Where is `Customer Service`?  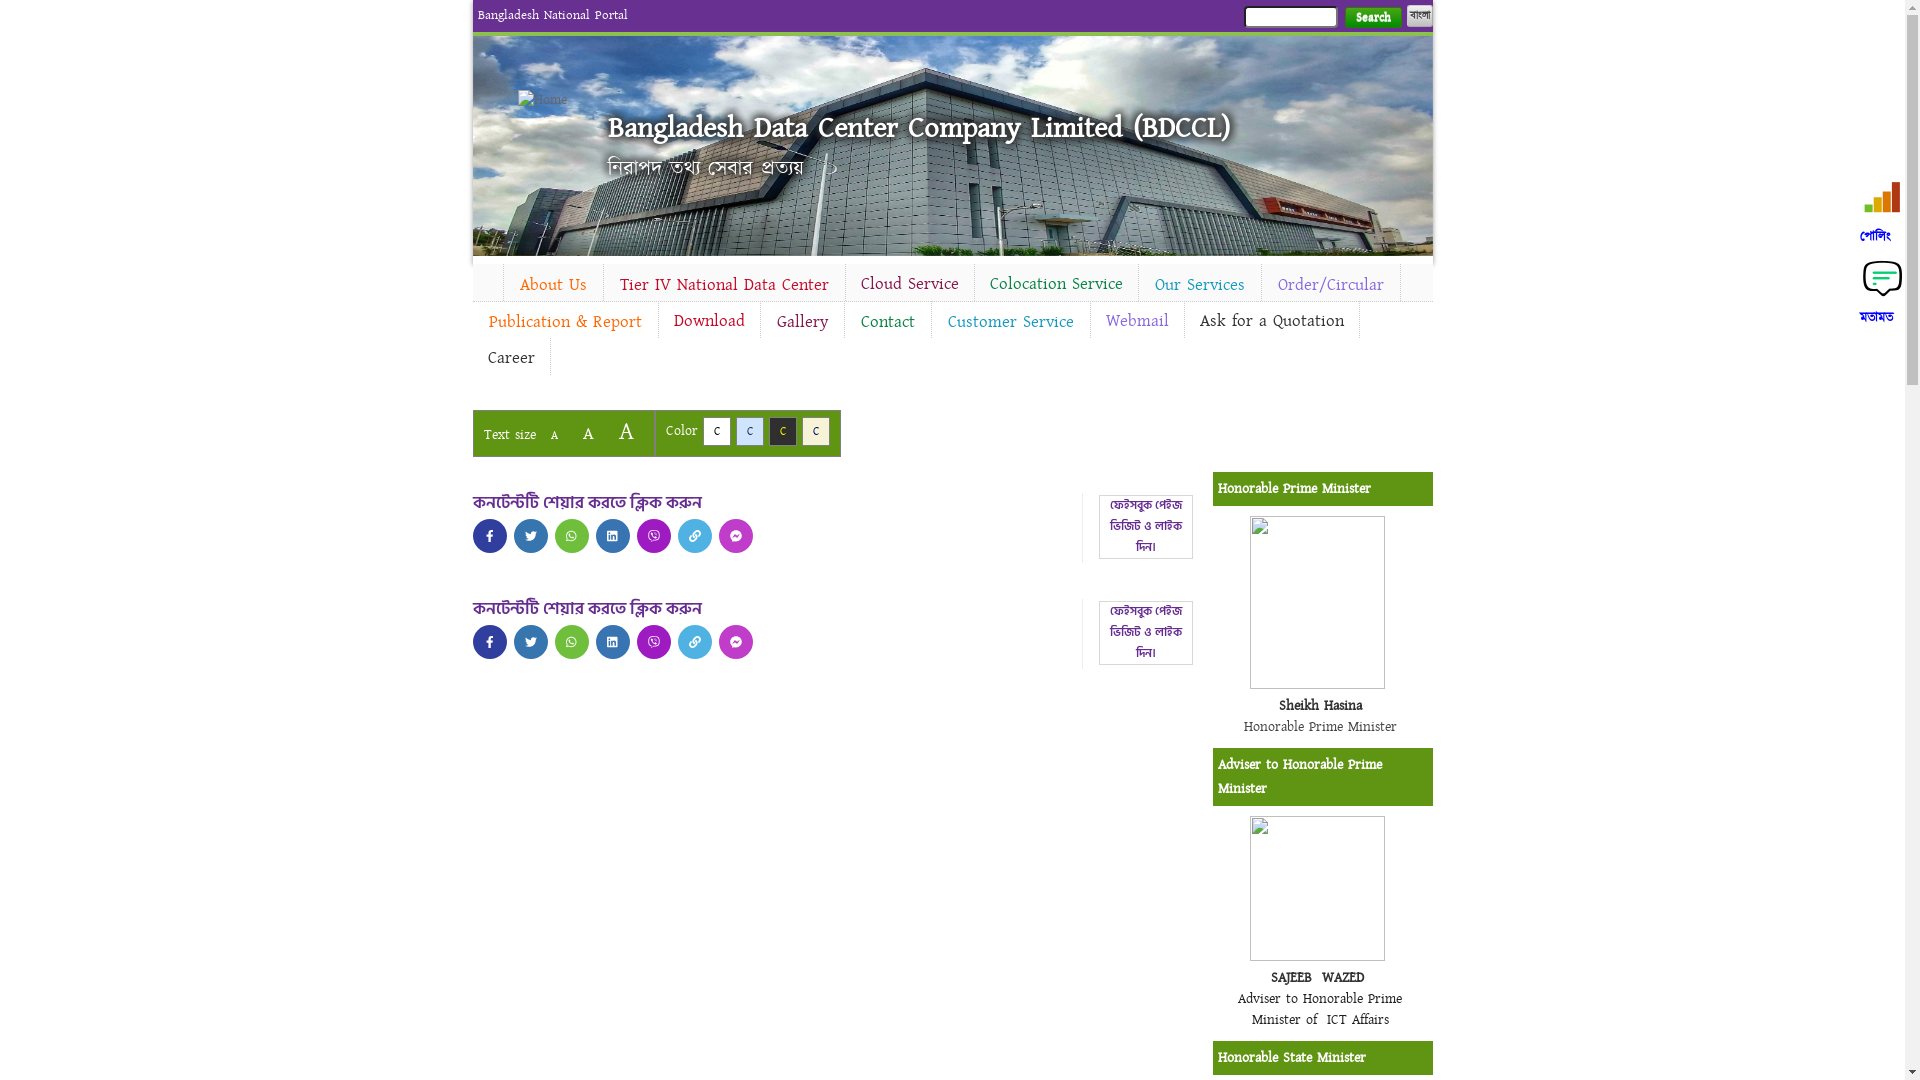
Customer Service is located at coordinates (1011, 322).